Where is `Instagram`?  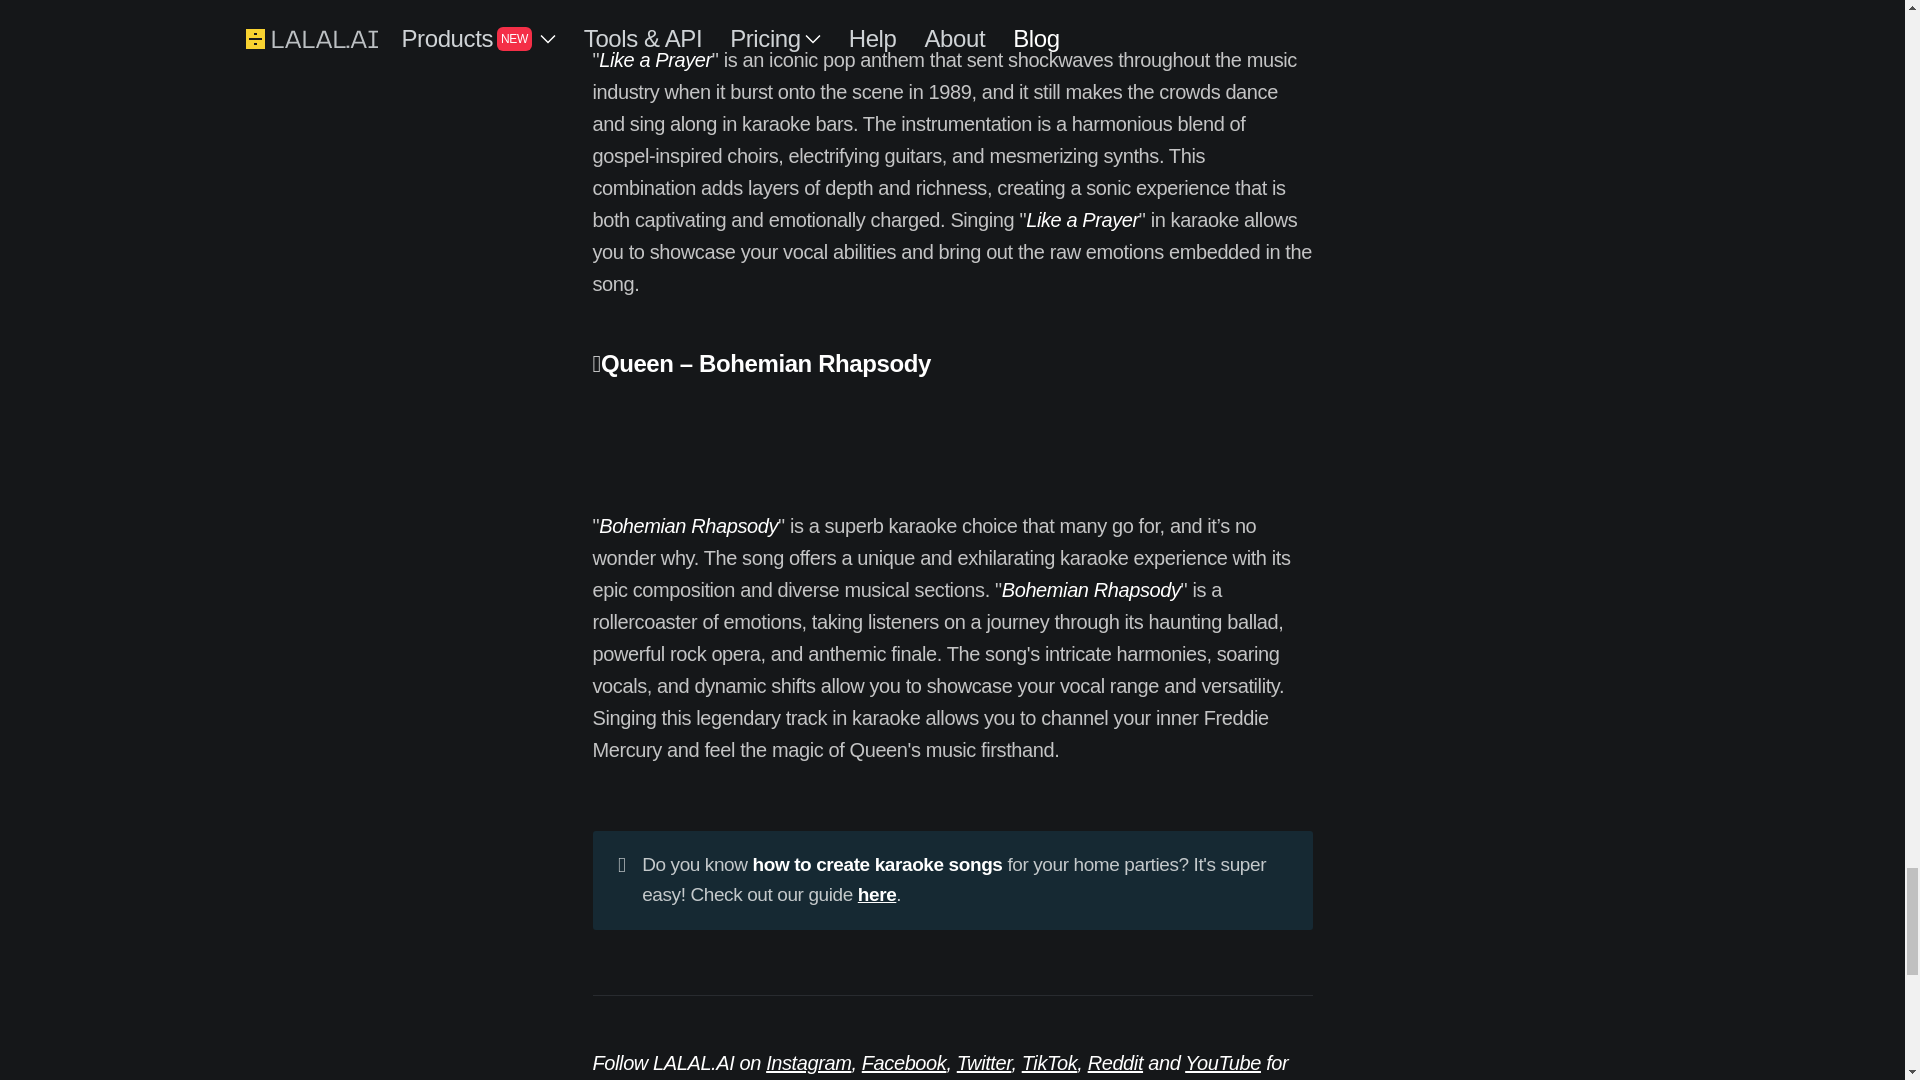
Instagram is located at coordinates (808, 1062).